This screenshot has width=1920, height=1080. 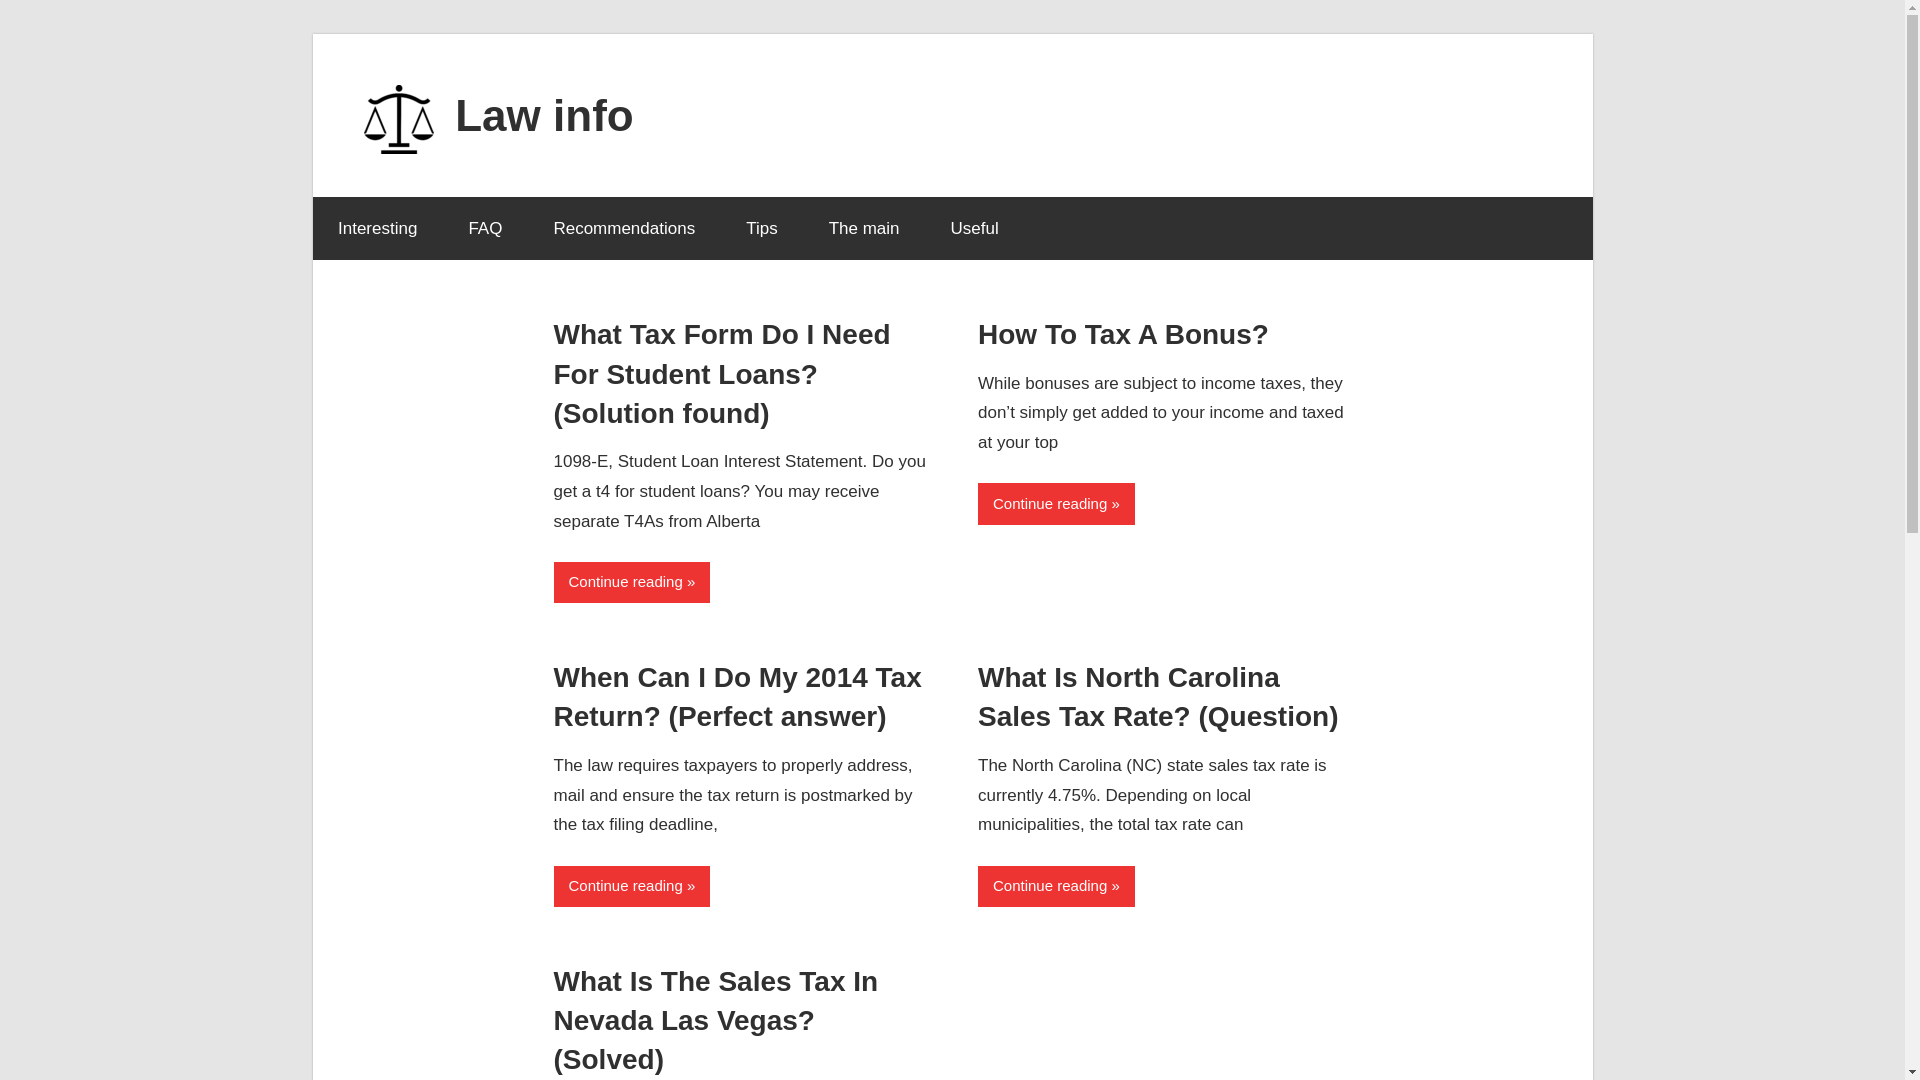 I want to click on Tips, so click(x=762, y=228).